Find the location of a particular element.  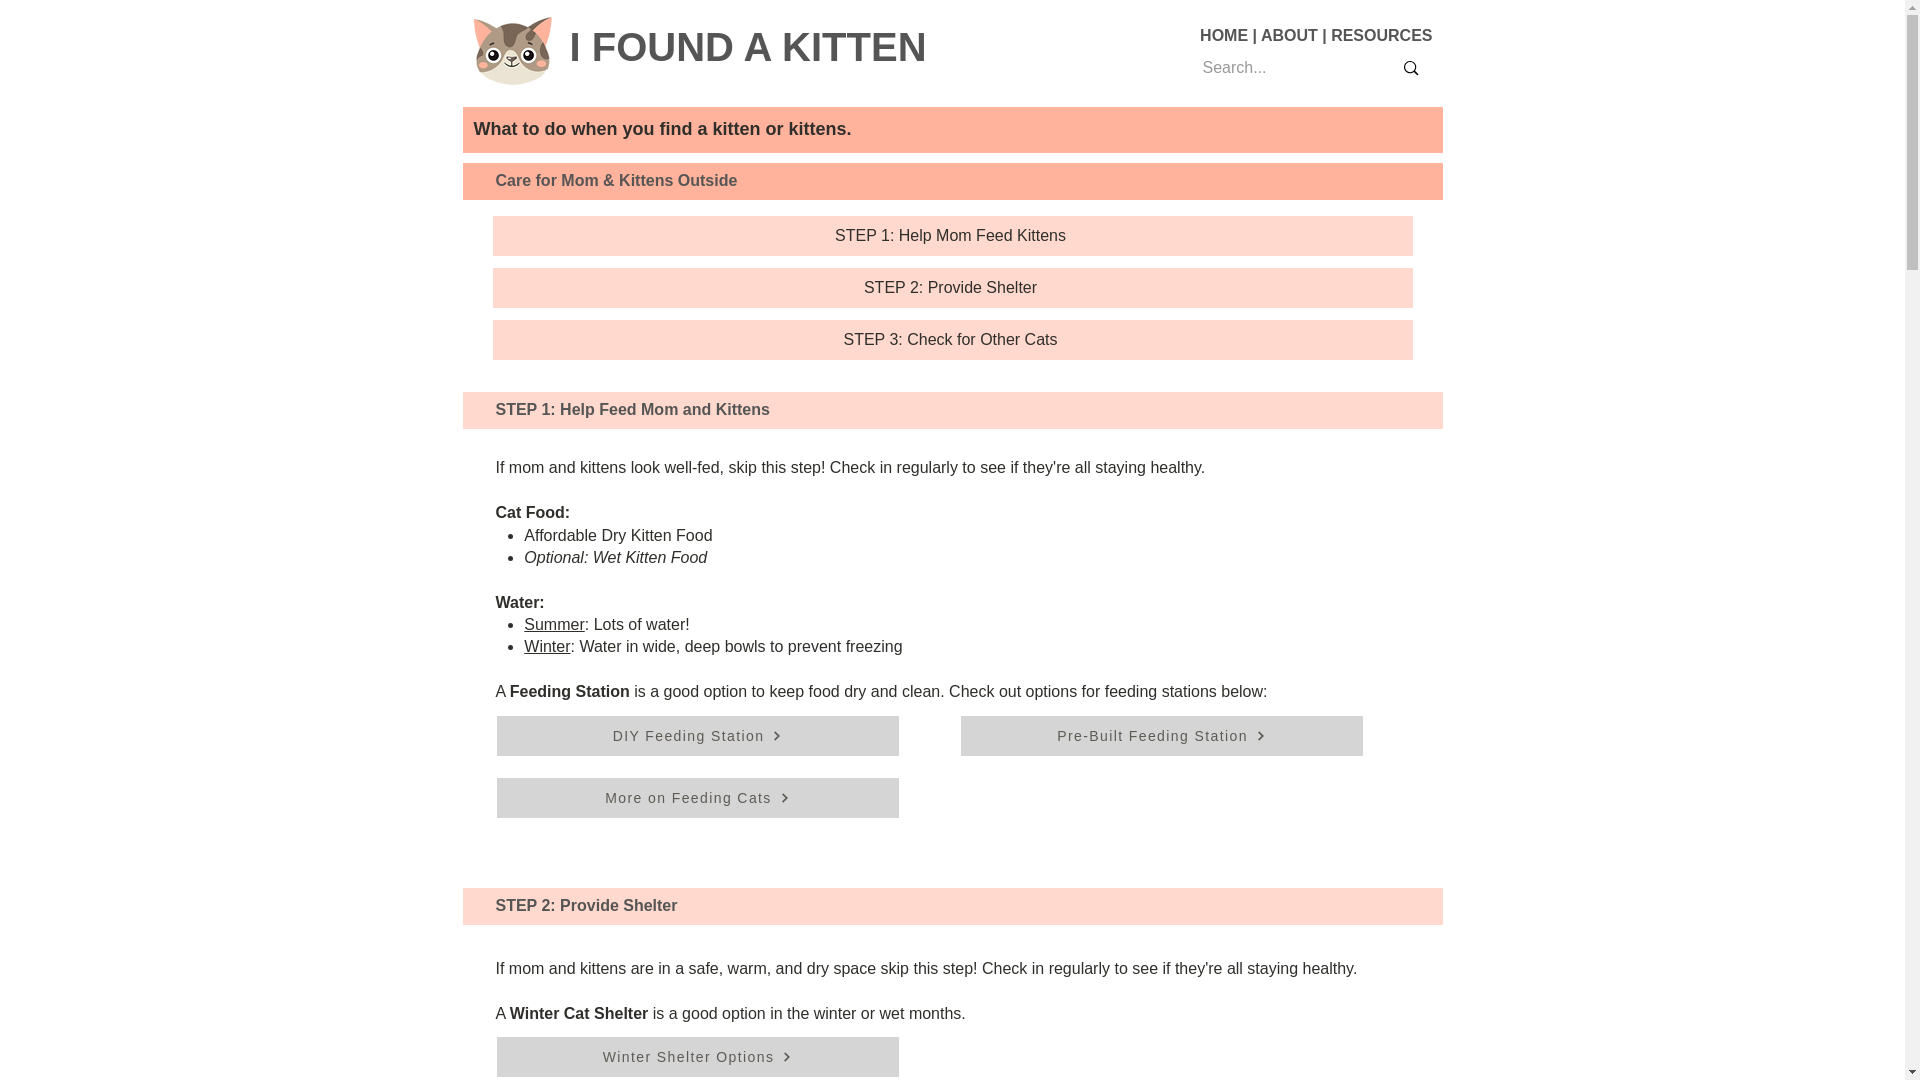

STEP 1: Help Mom Feed Kittens is located at coordinates (951, 236).